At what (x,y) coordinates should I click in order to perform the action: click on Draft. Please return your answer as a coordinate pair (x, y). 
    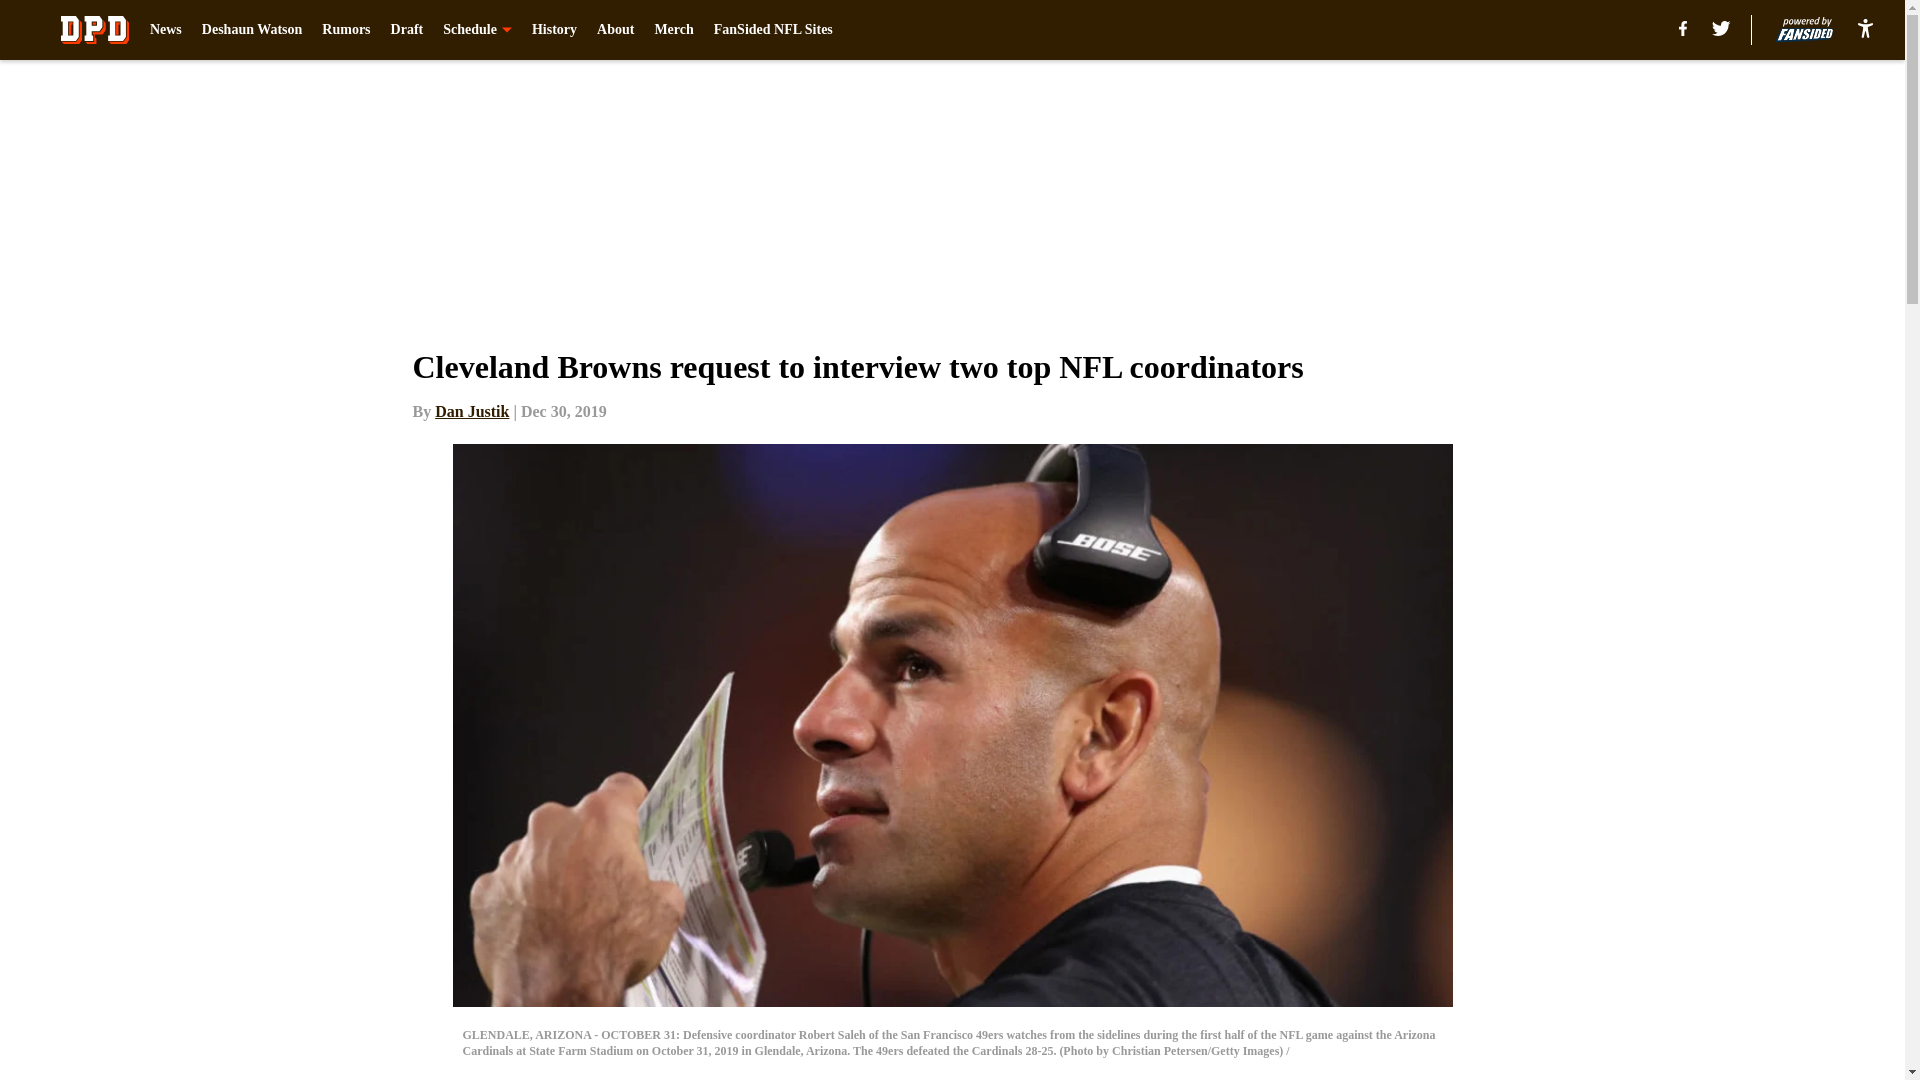
    Looking at the image, I should click on (408, 30).